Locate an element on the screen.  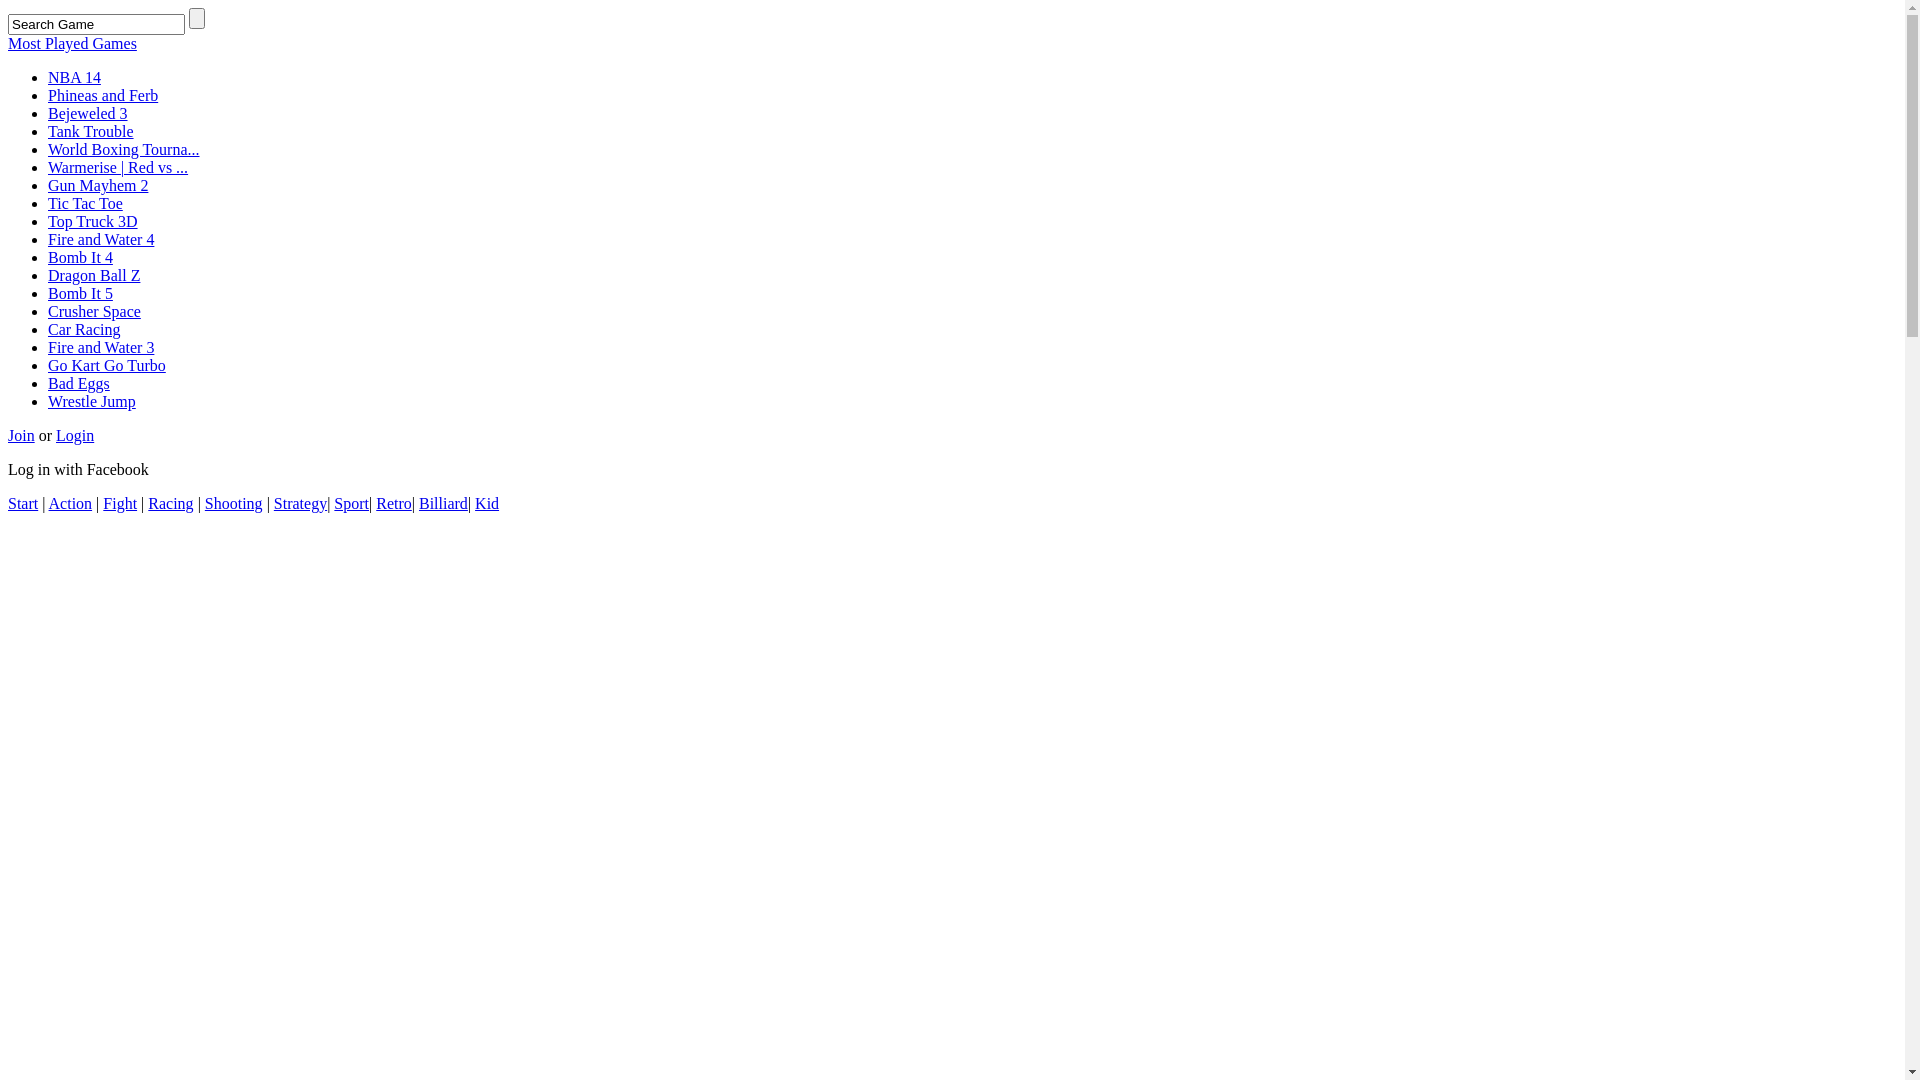
Fire and Water 3 is located at coordinates (101, 348).